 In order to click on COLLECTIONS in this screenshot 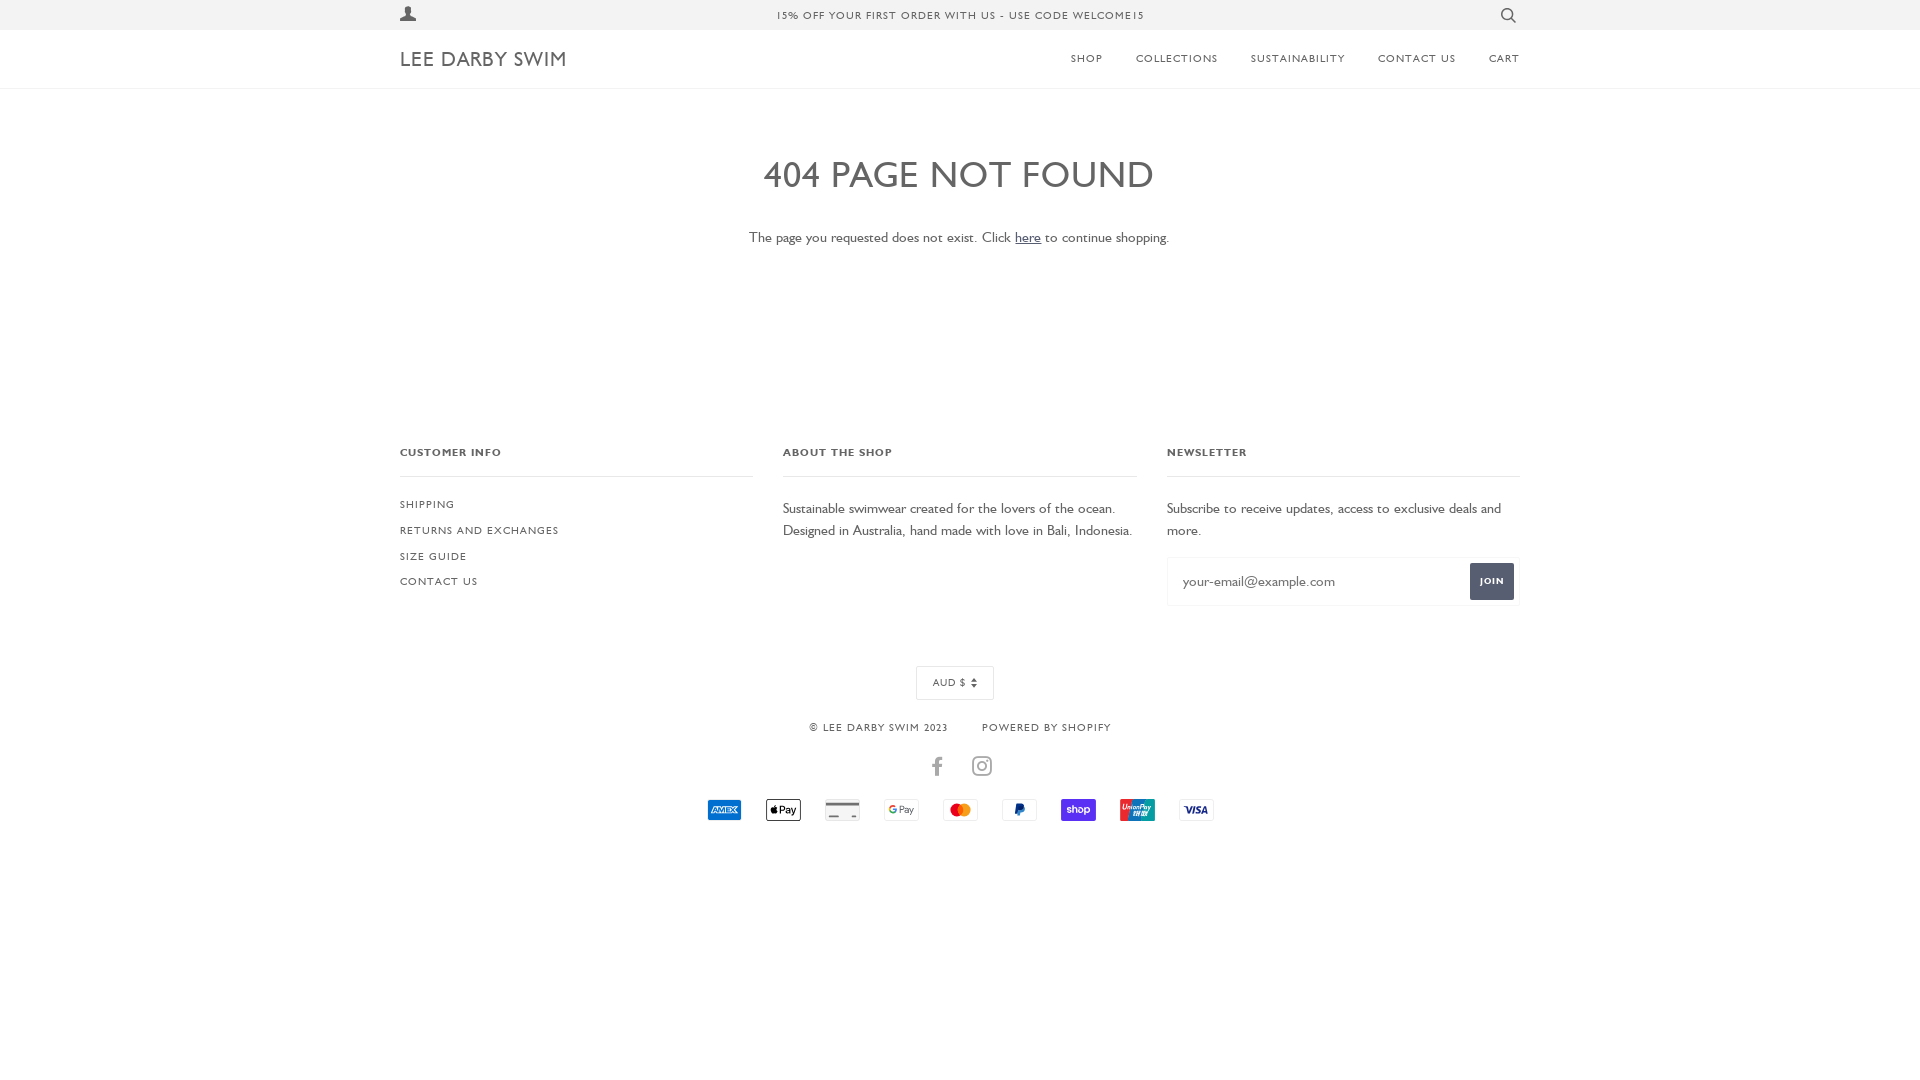, I will do `click(1162, 58)`.